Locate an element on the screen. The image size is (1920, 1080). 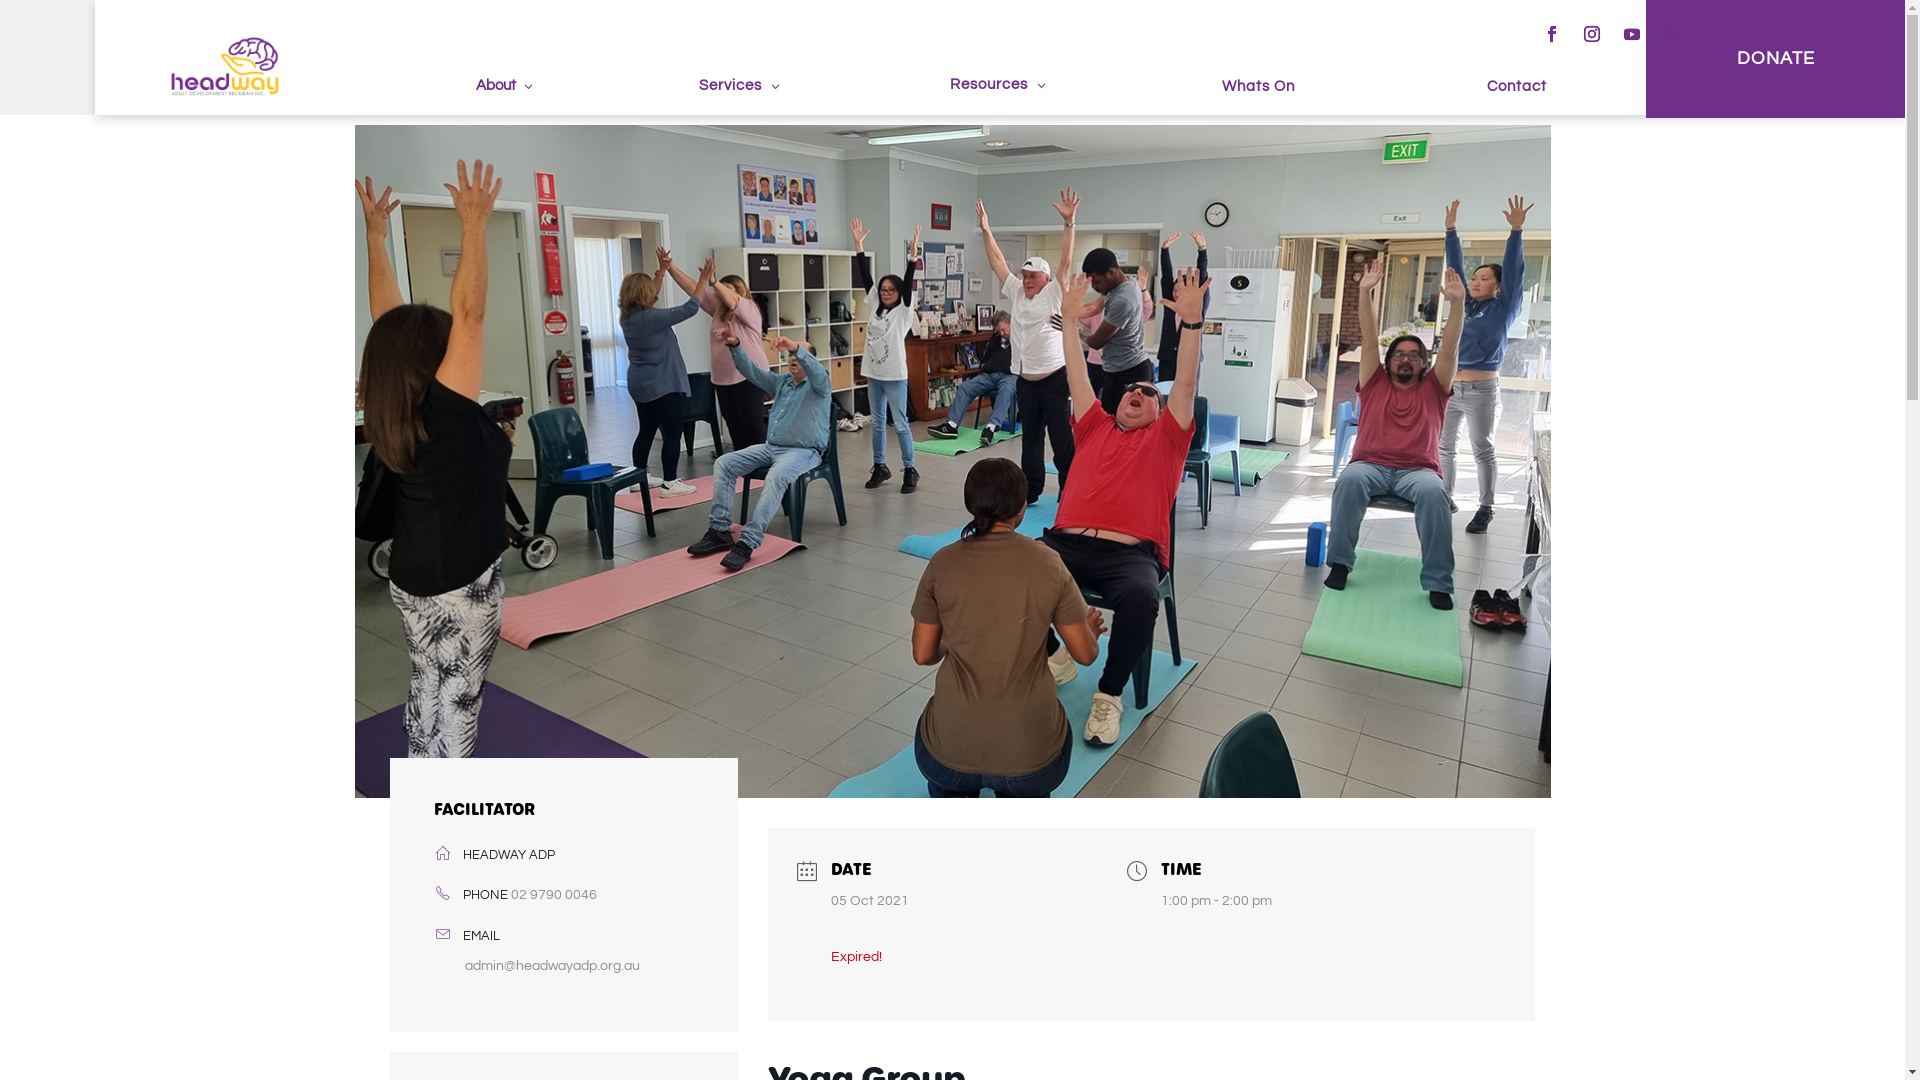
Whats On is located at coordinates (1259, 91).